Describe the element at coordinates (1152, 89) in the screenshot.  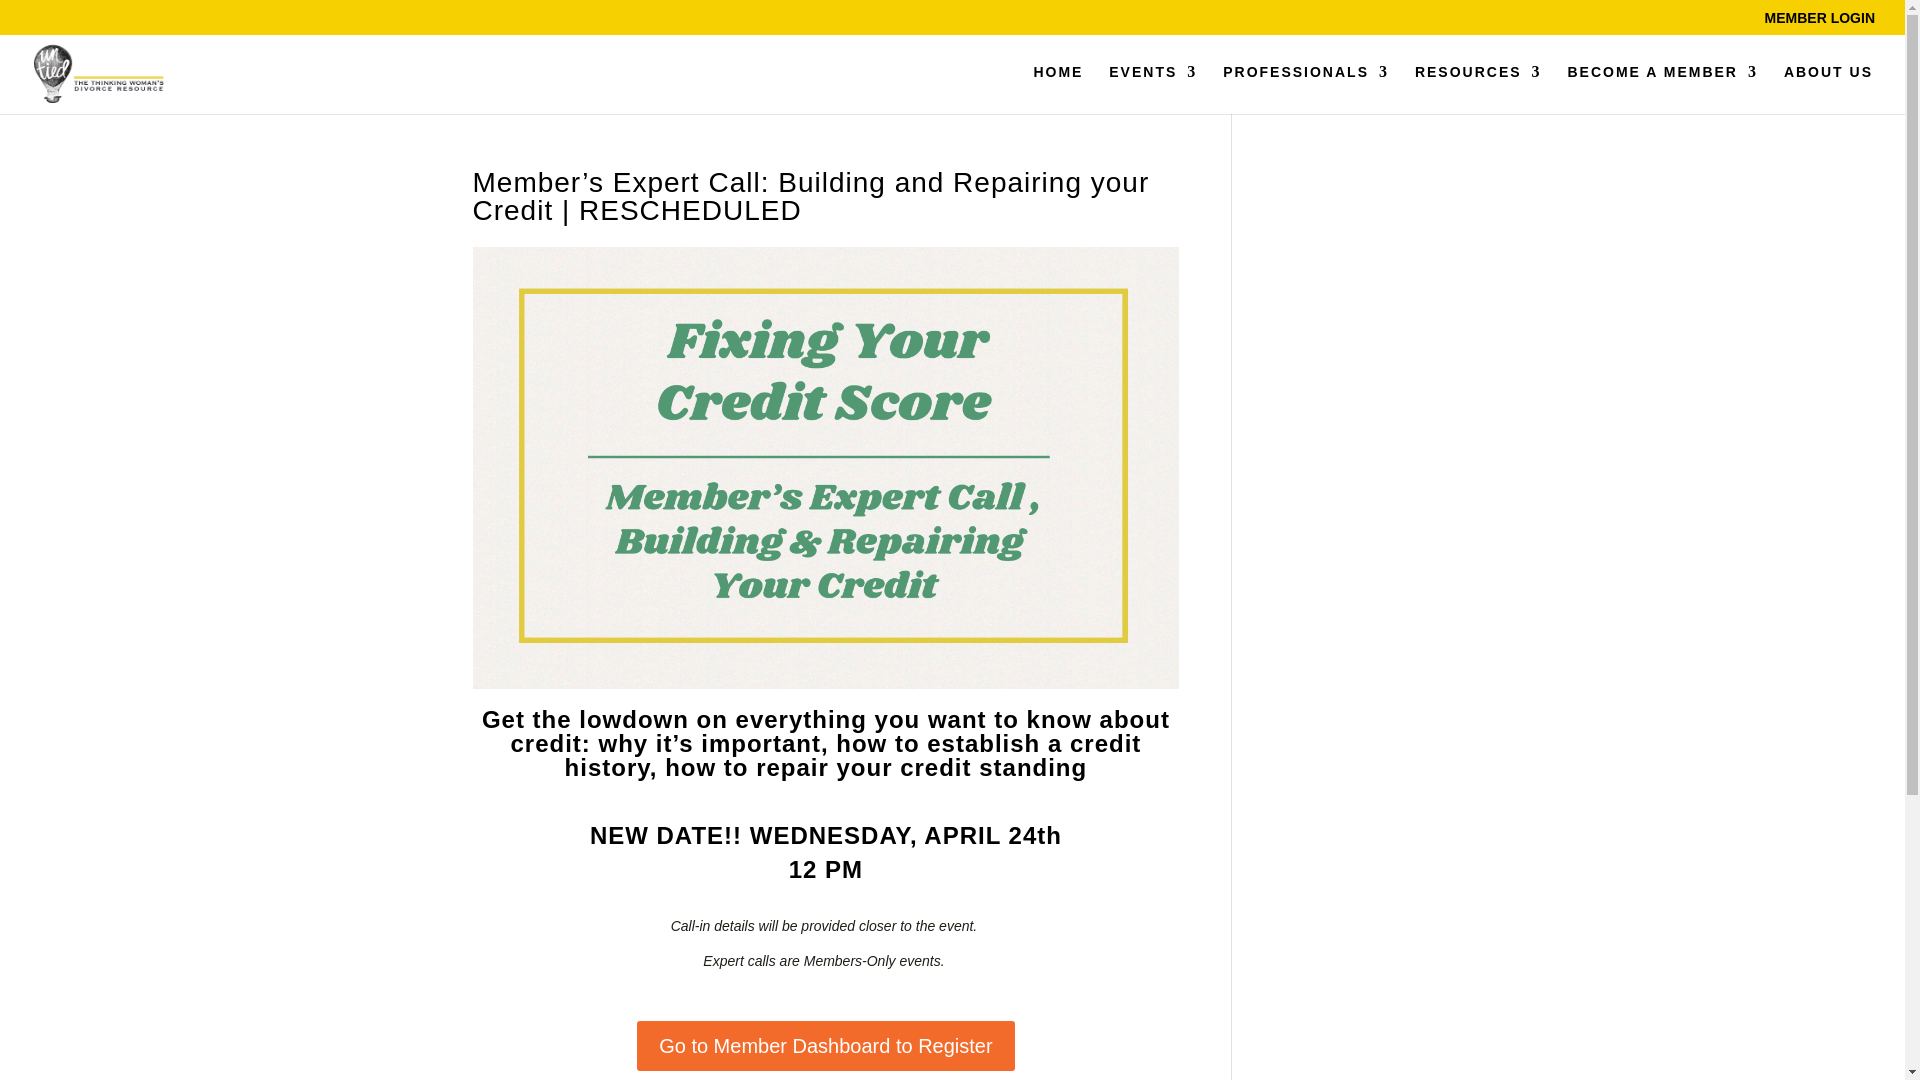
I see `EVENTS` at that location.